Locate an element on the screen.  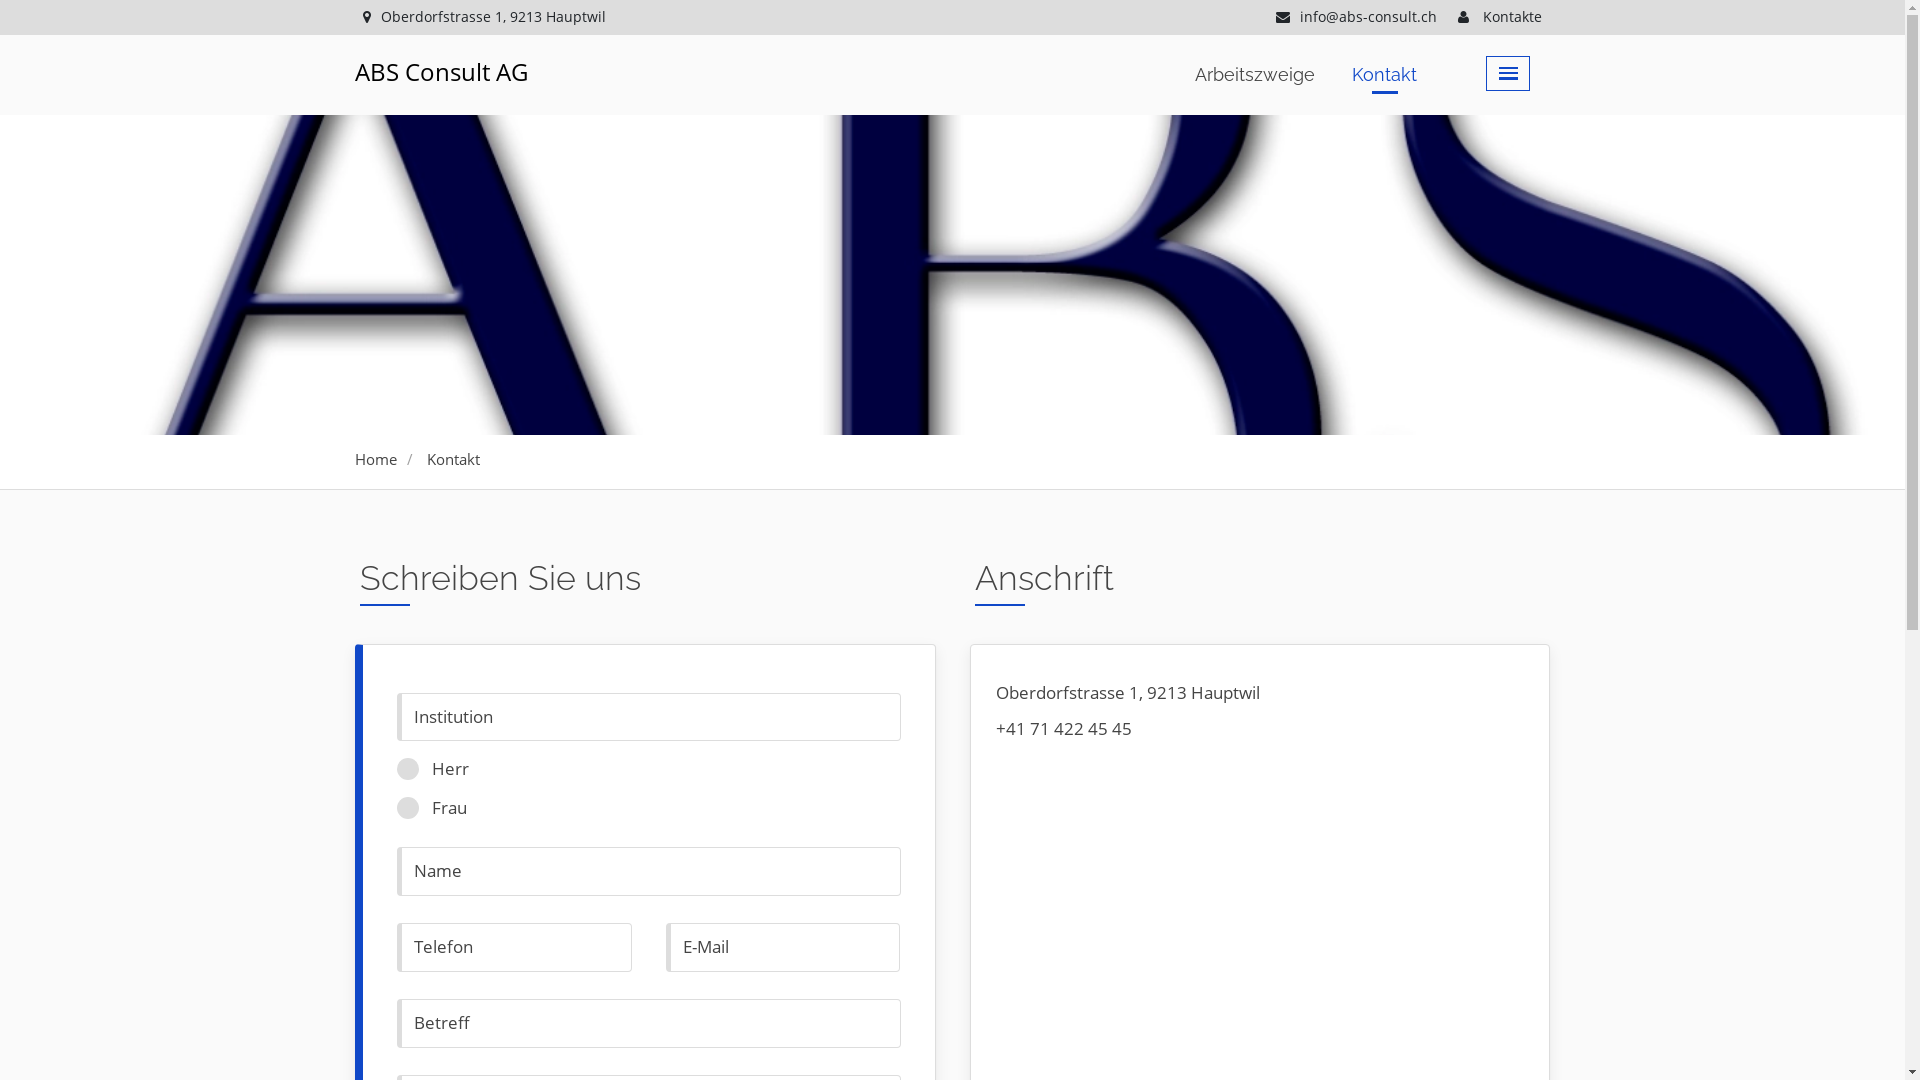
info@abs-consult.ch is located at coordinates (1356, 17).